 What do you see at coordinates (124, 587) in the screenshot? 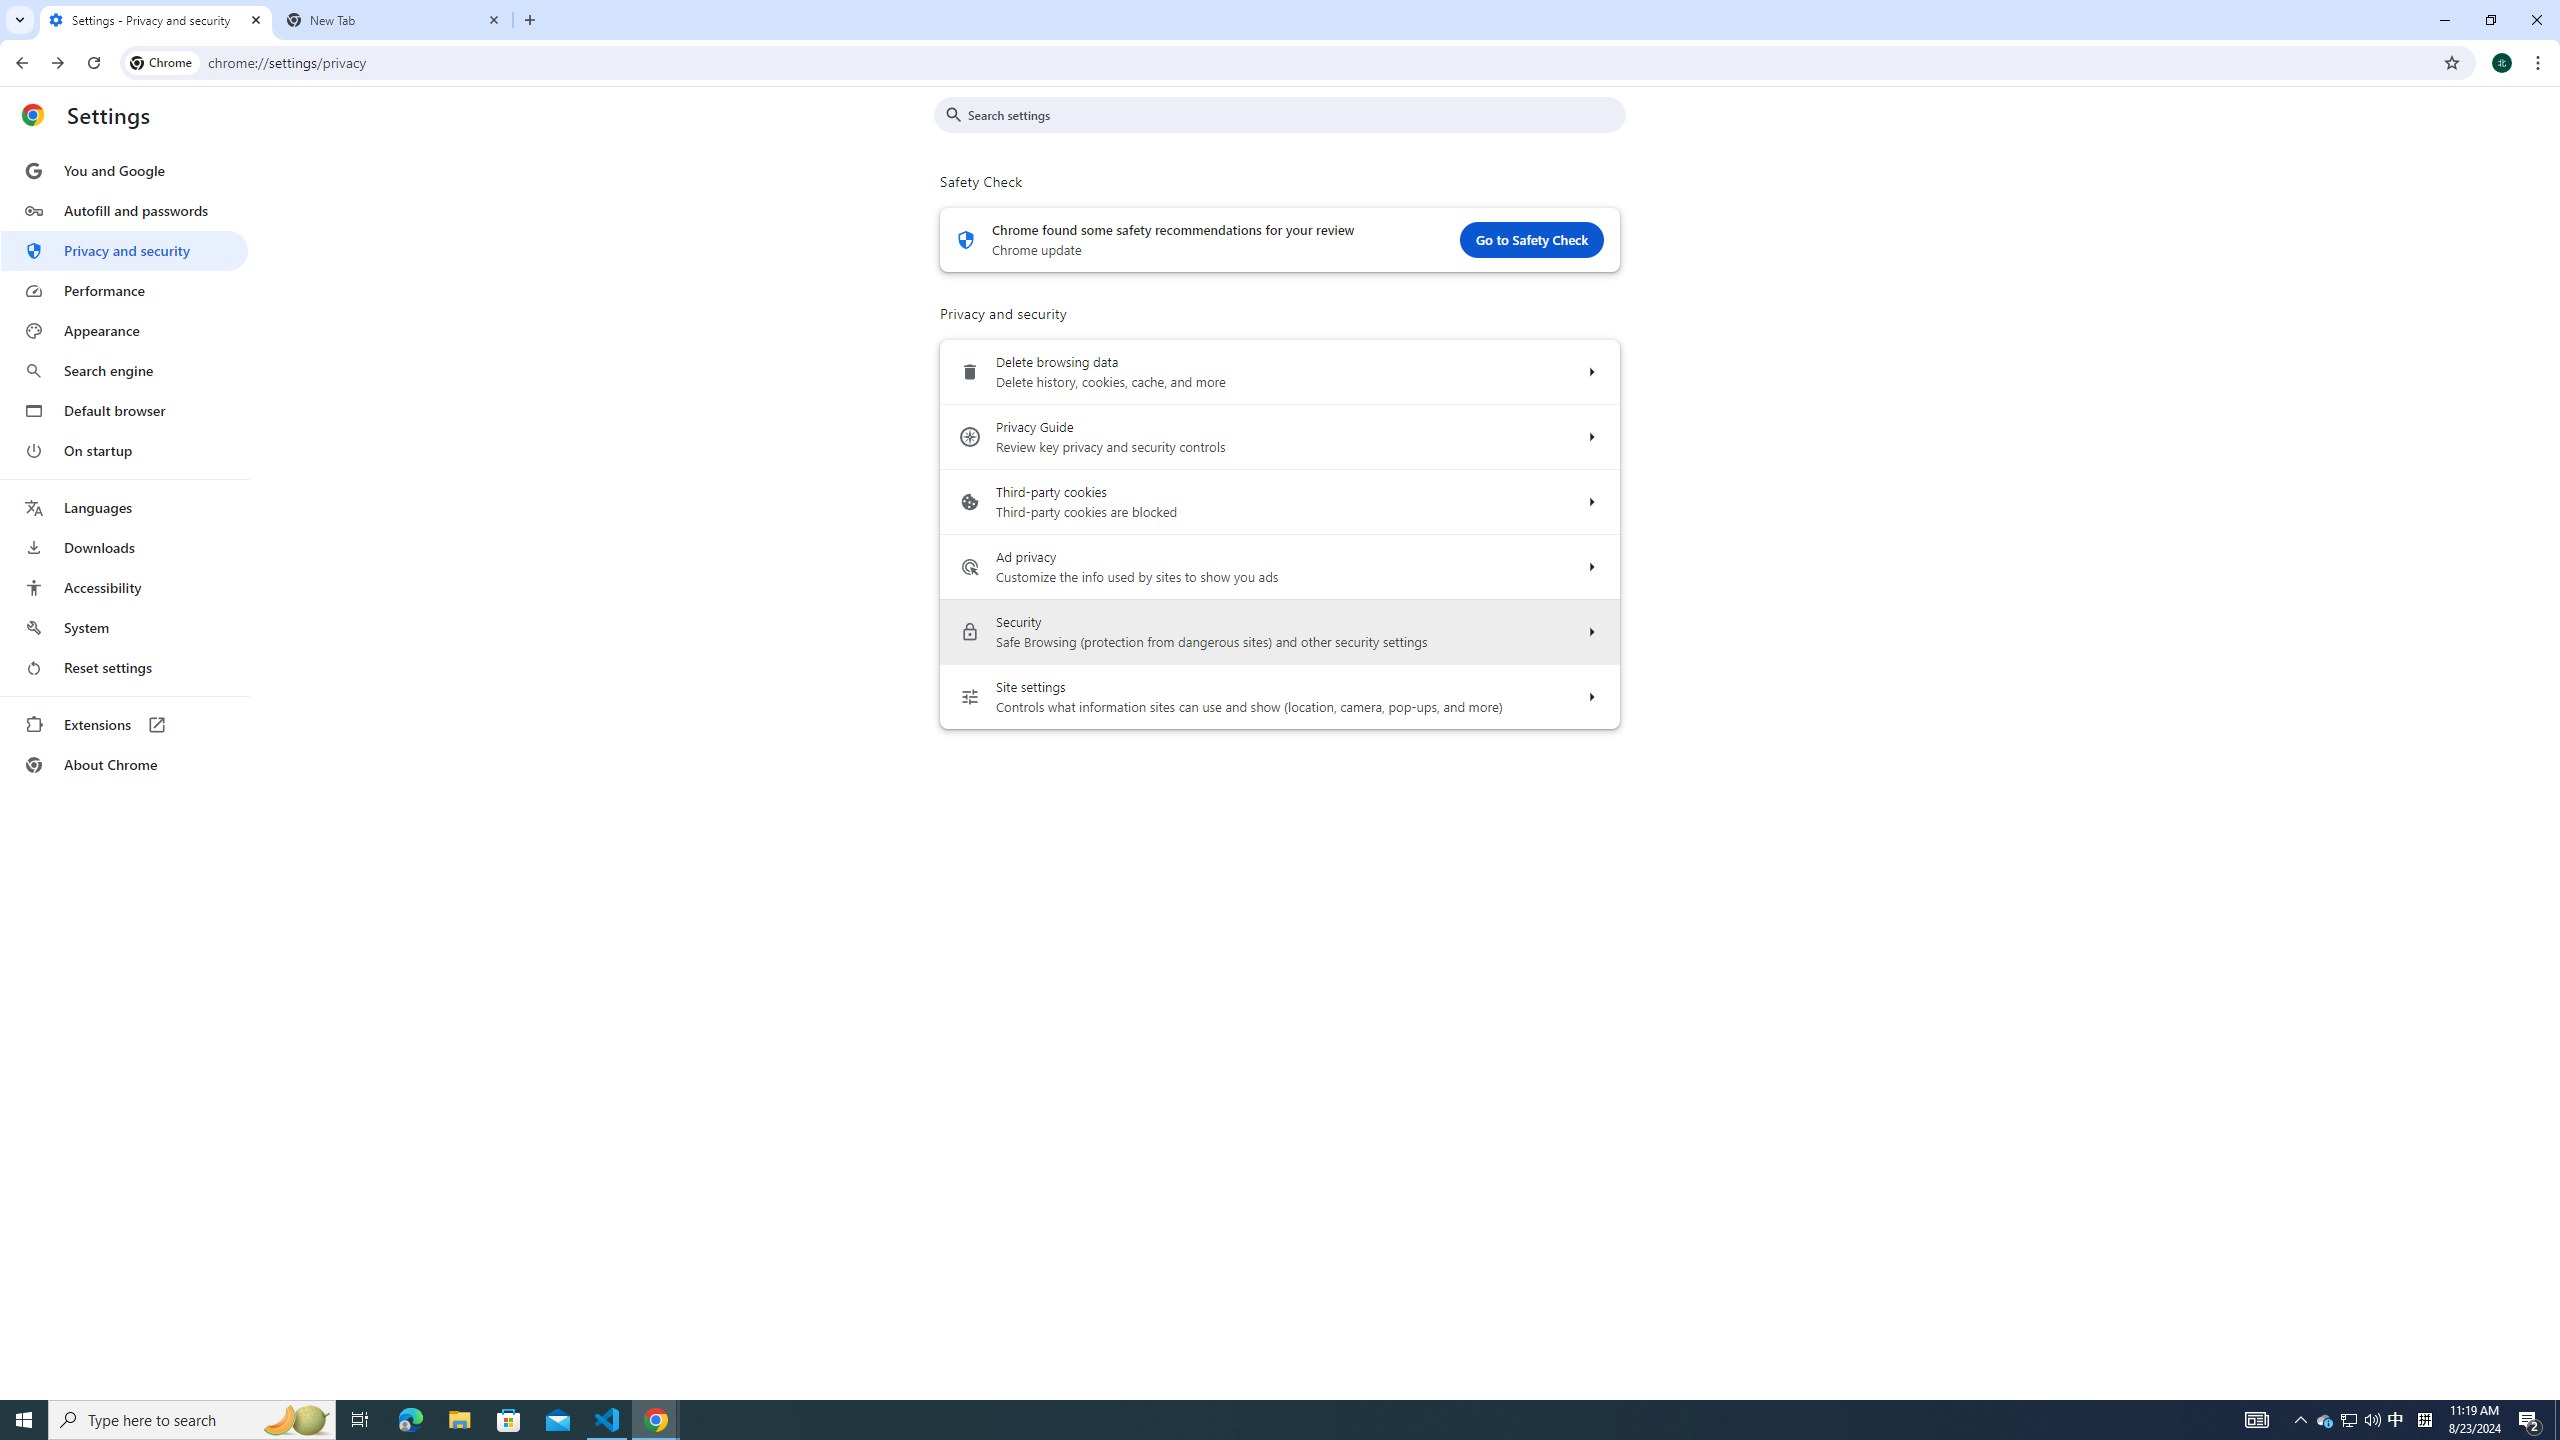
I see `Accessibility` at bounding box center [124, 587].